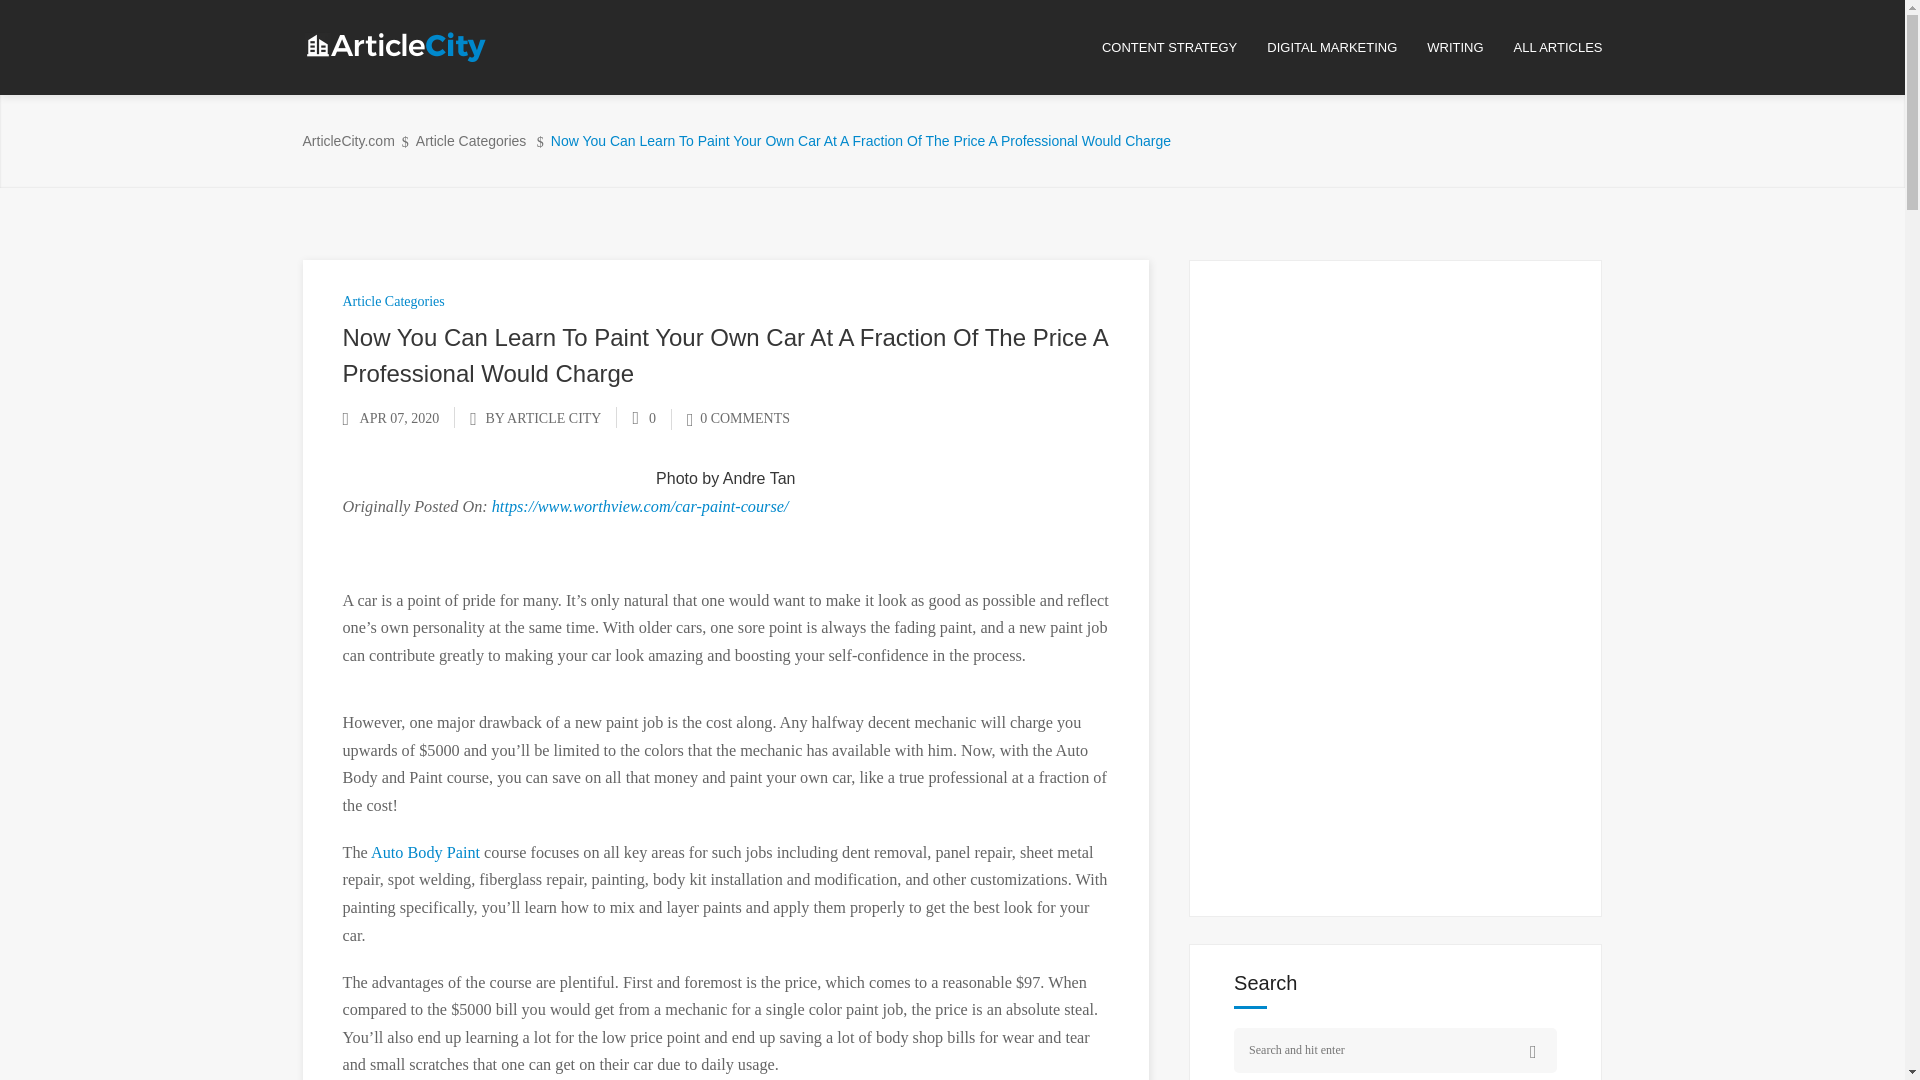 The height and width of the screenshot is (1080, 1920). What do you see at coordinates (644, 418) in the screenshot?
I see `0` at bounding box center [644, 418].